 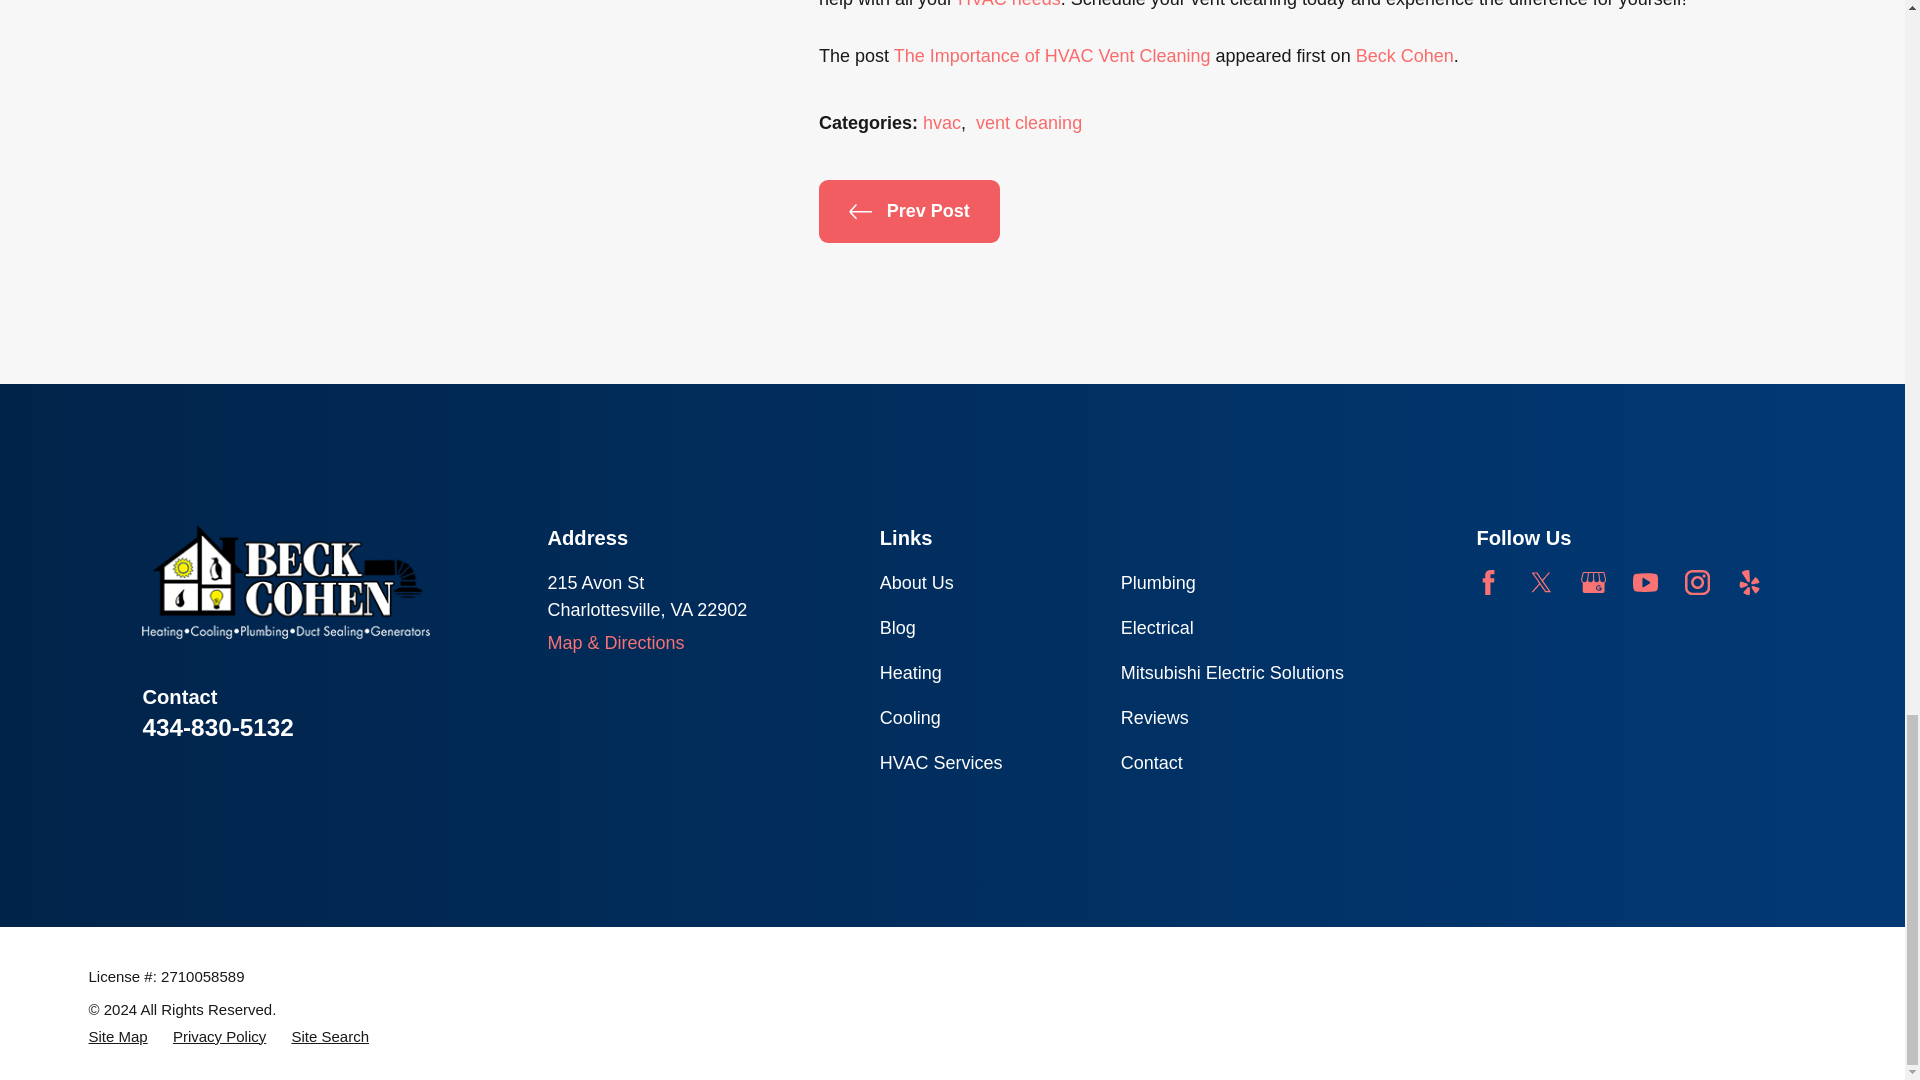 What do you see at coordinates (1488, 582) in the screenshot?
I see `Facebook` at bounding box center [1488, 582].